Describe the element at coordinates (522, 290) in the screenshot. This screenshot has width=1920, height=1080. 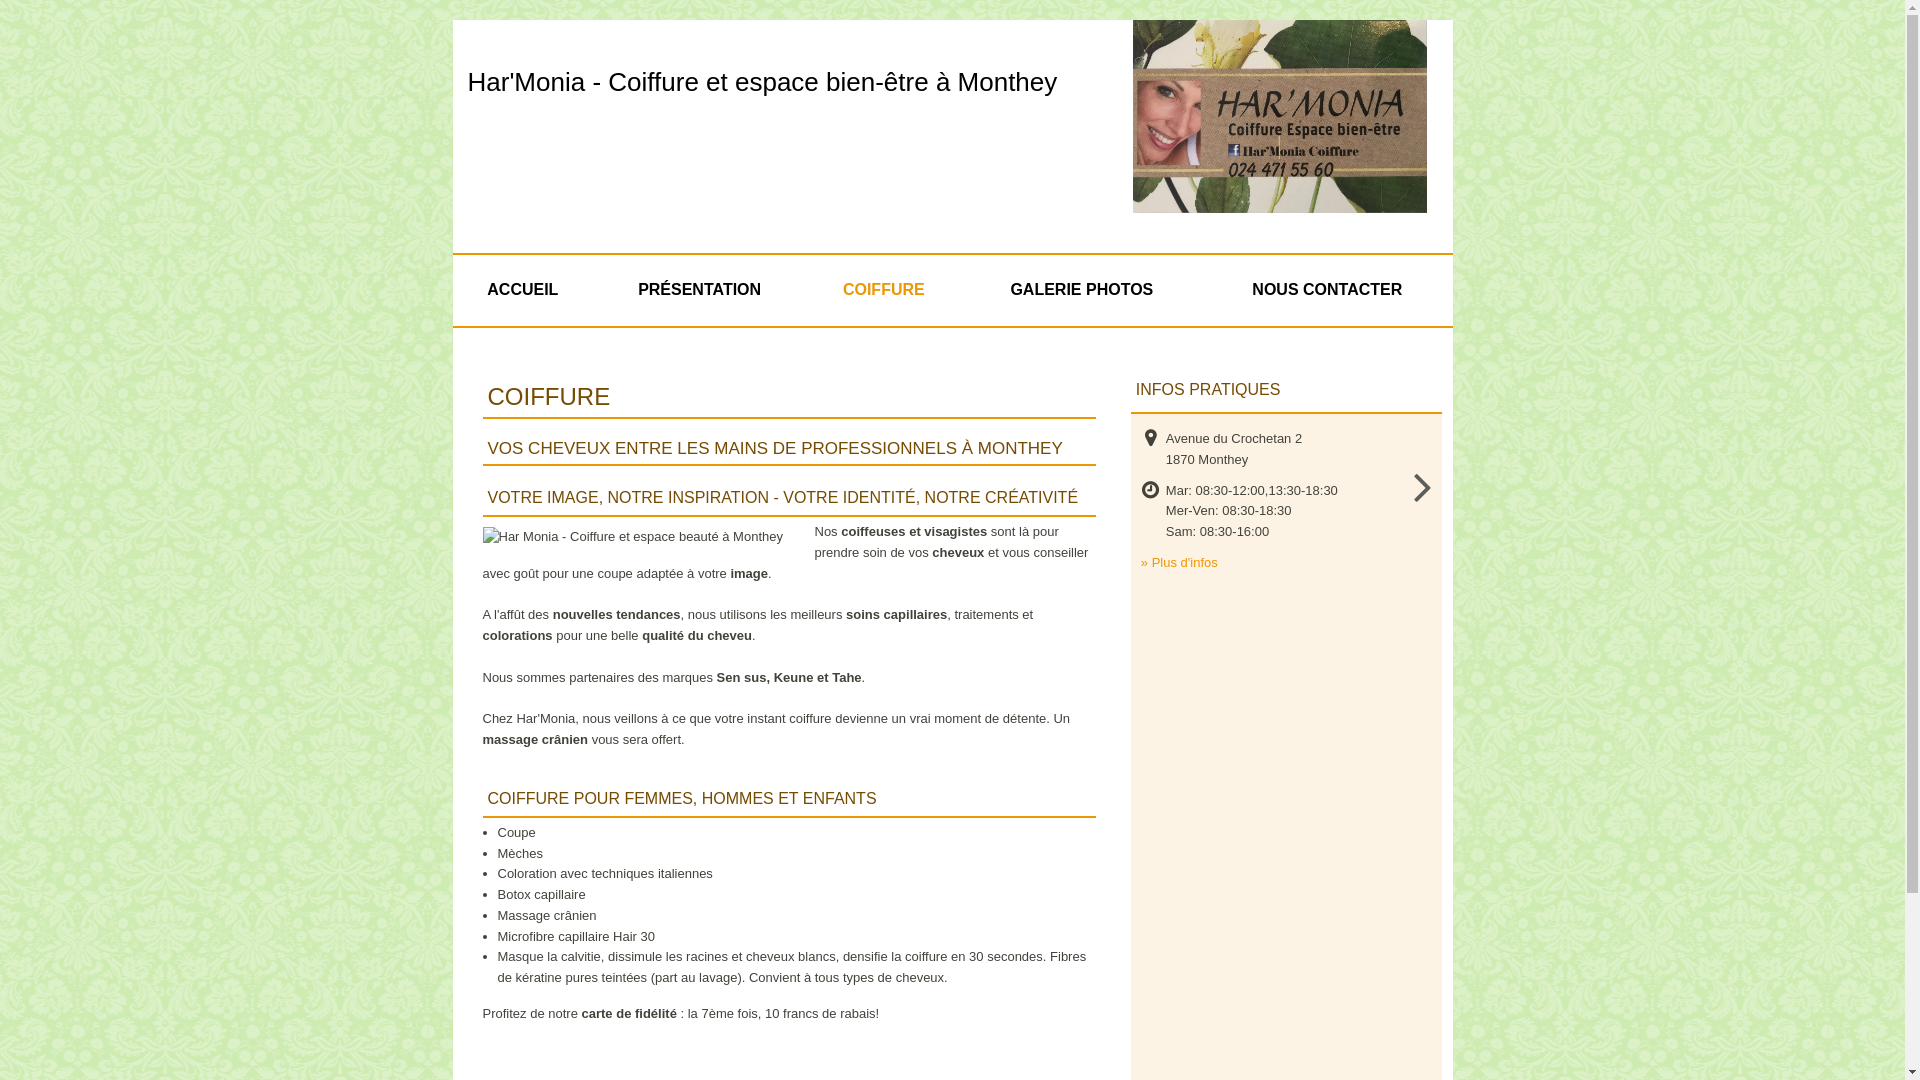
I see `ACCUEIL` at that location.